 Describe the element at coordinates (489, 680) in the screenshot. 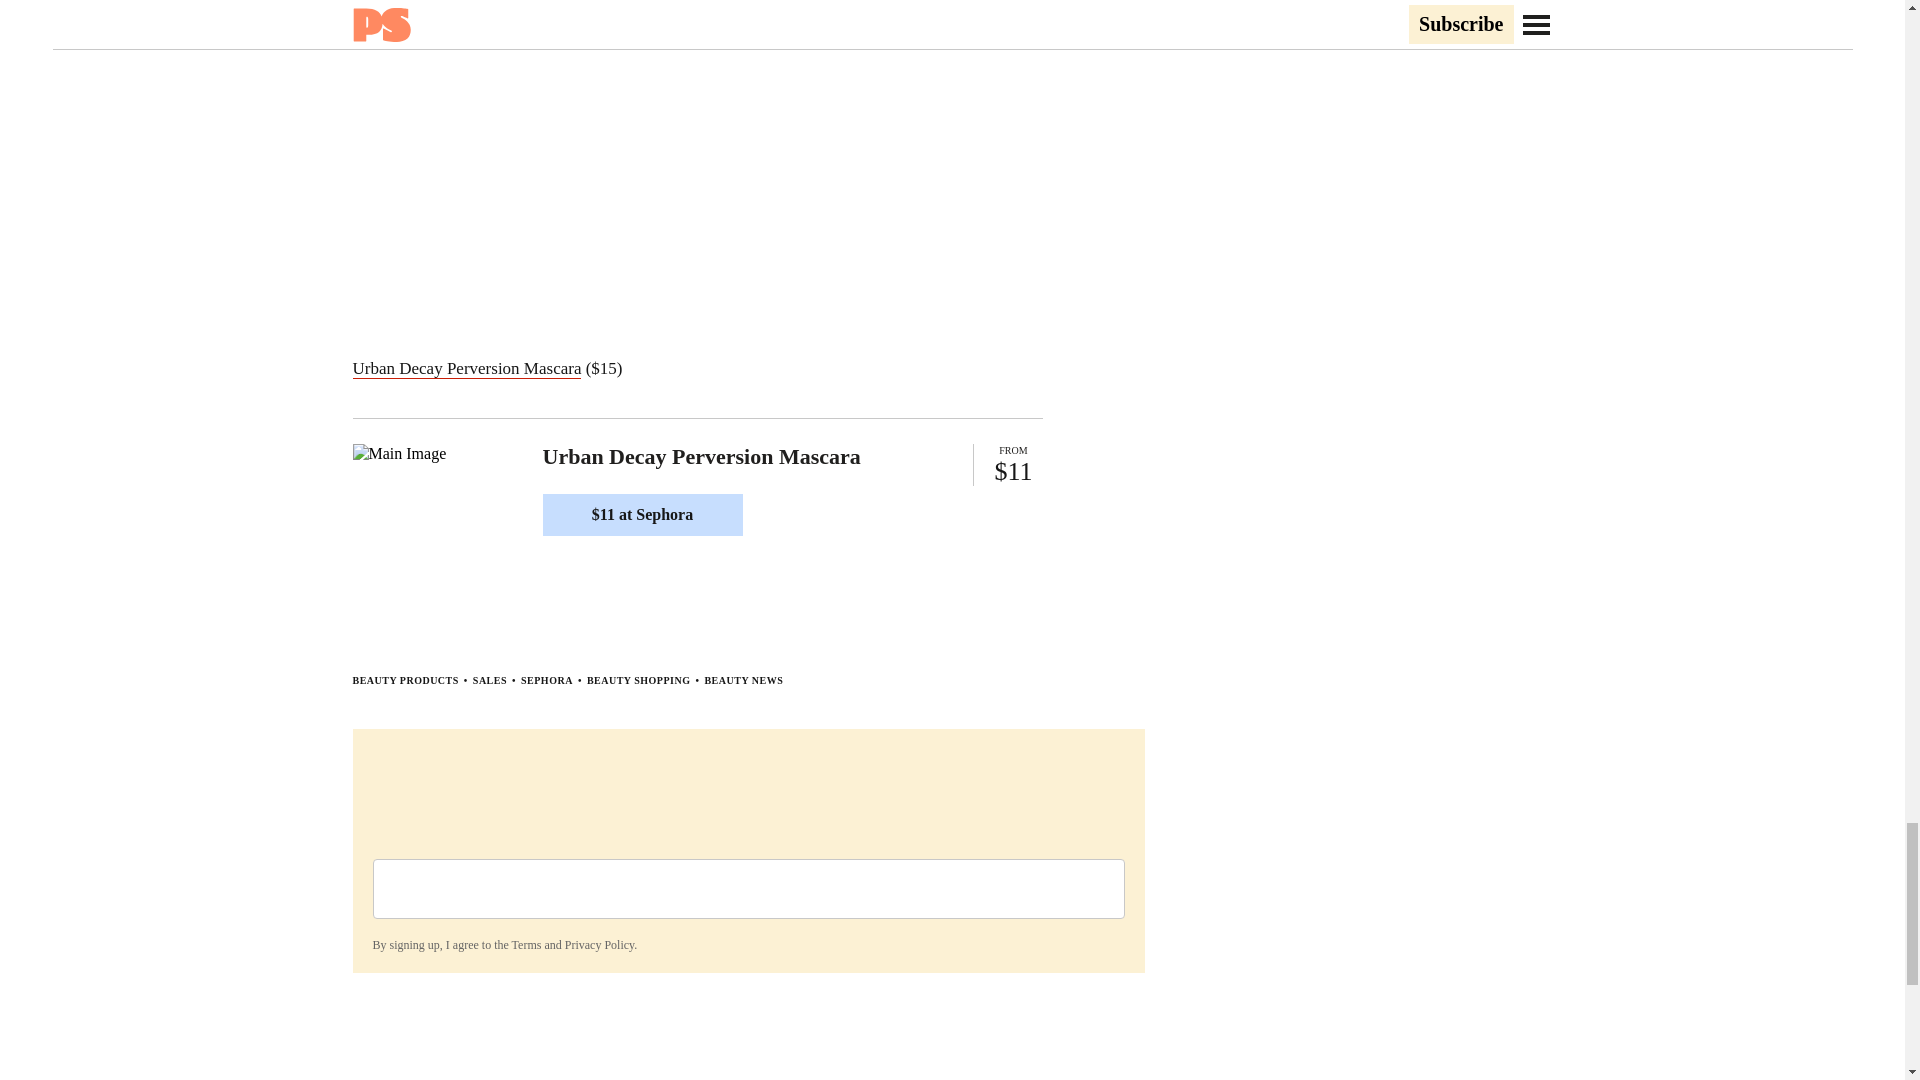

I see `SALES` at that location.